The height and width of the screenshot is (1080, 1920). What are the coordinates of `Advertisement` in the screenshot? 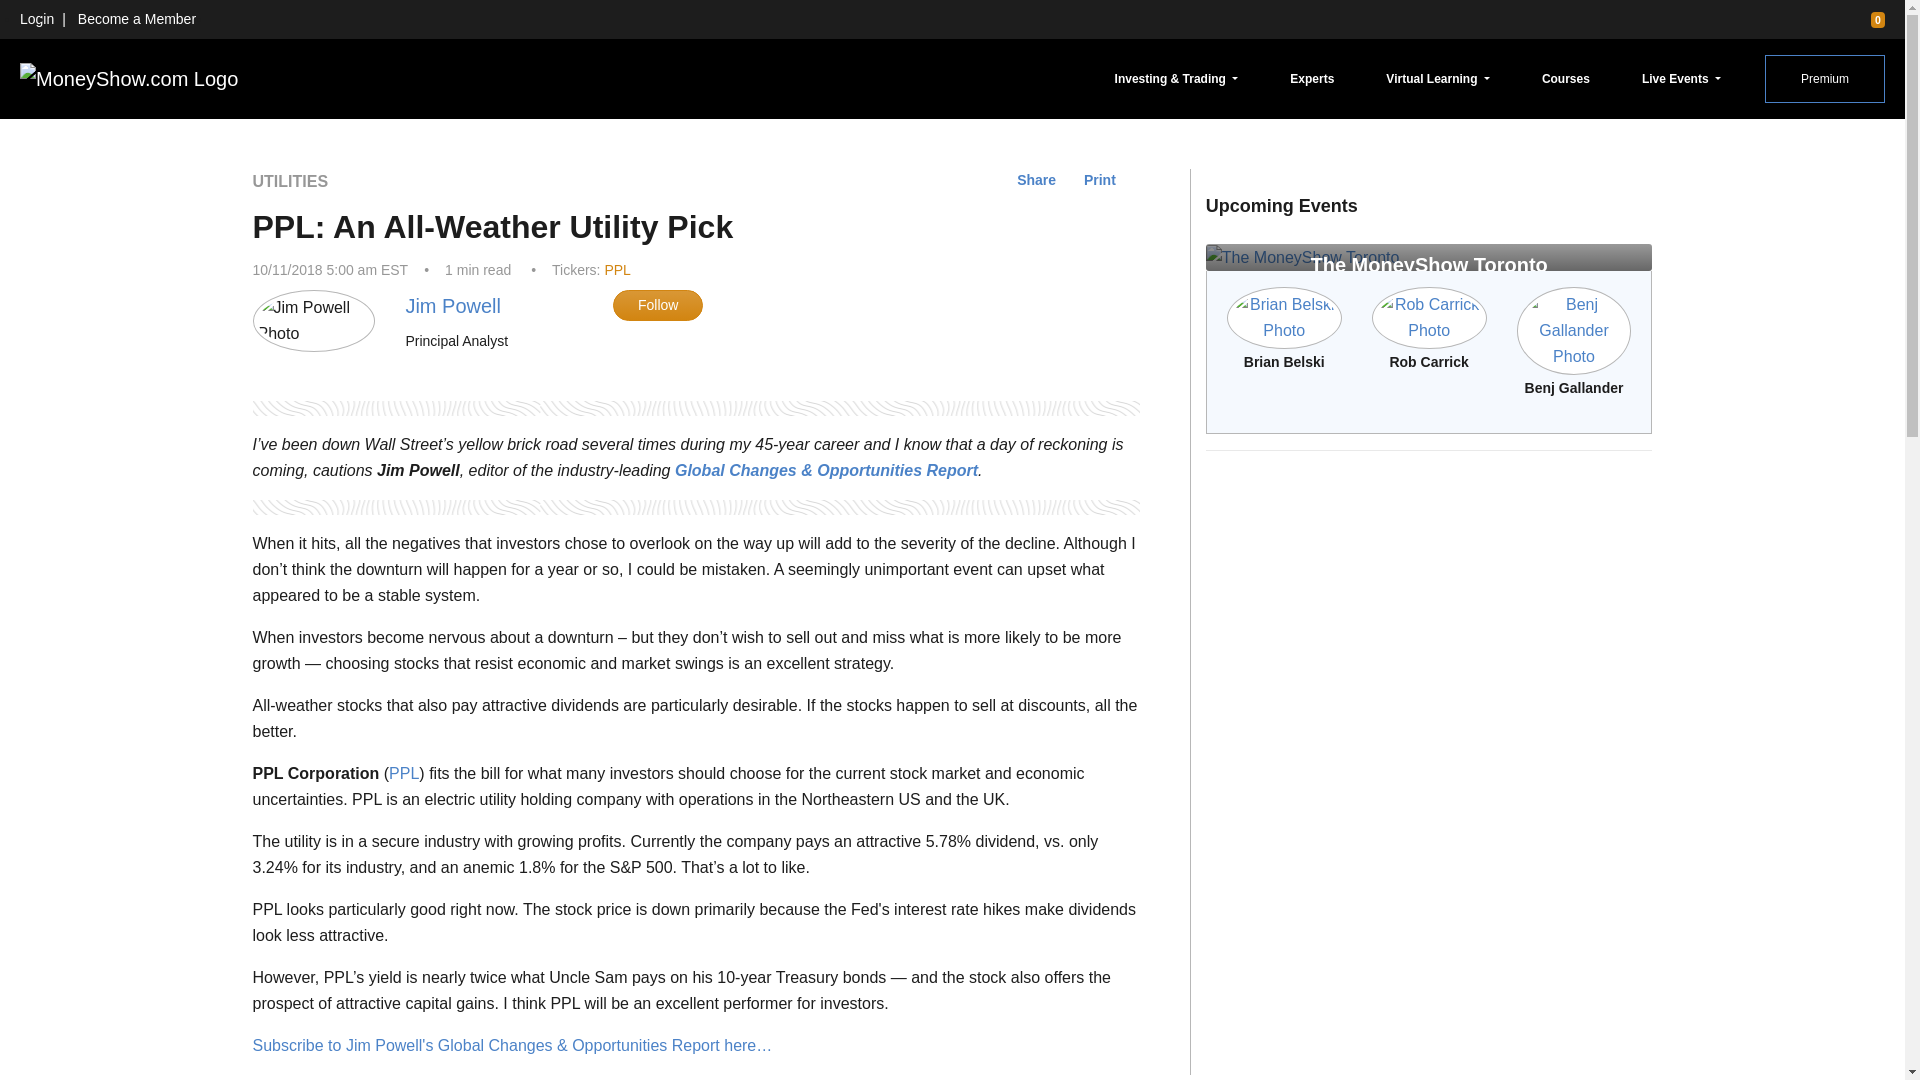 It's located at (1429, 606).